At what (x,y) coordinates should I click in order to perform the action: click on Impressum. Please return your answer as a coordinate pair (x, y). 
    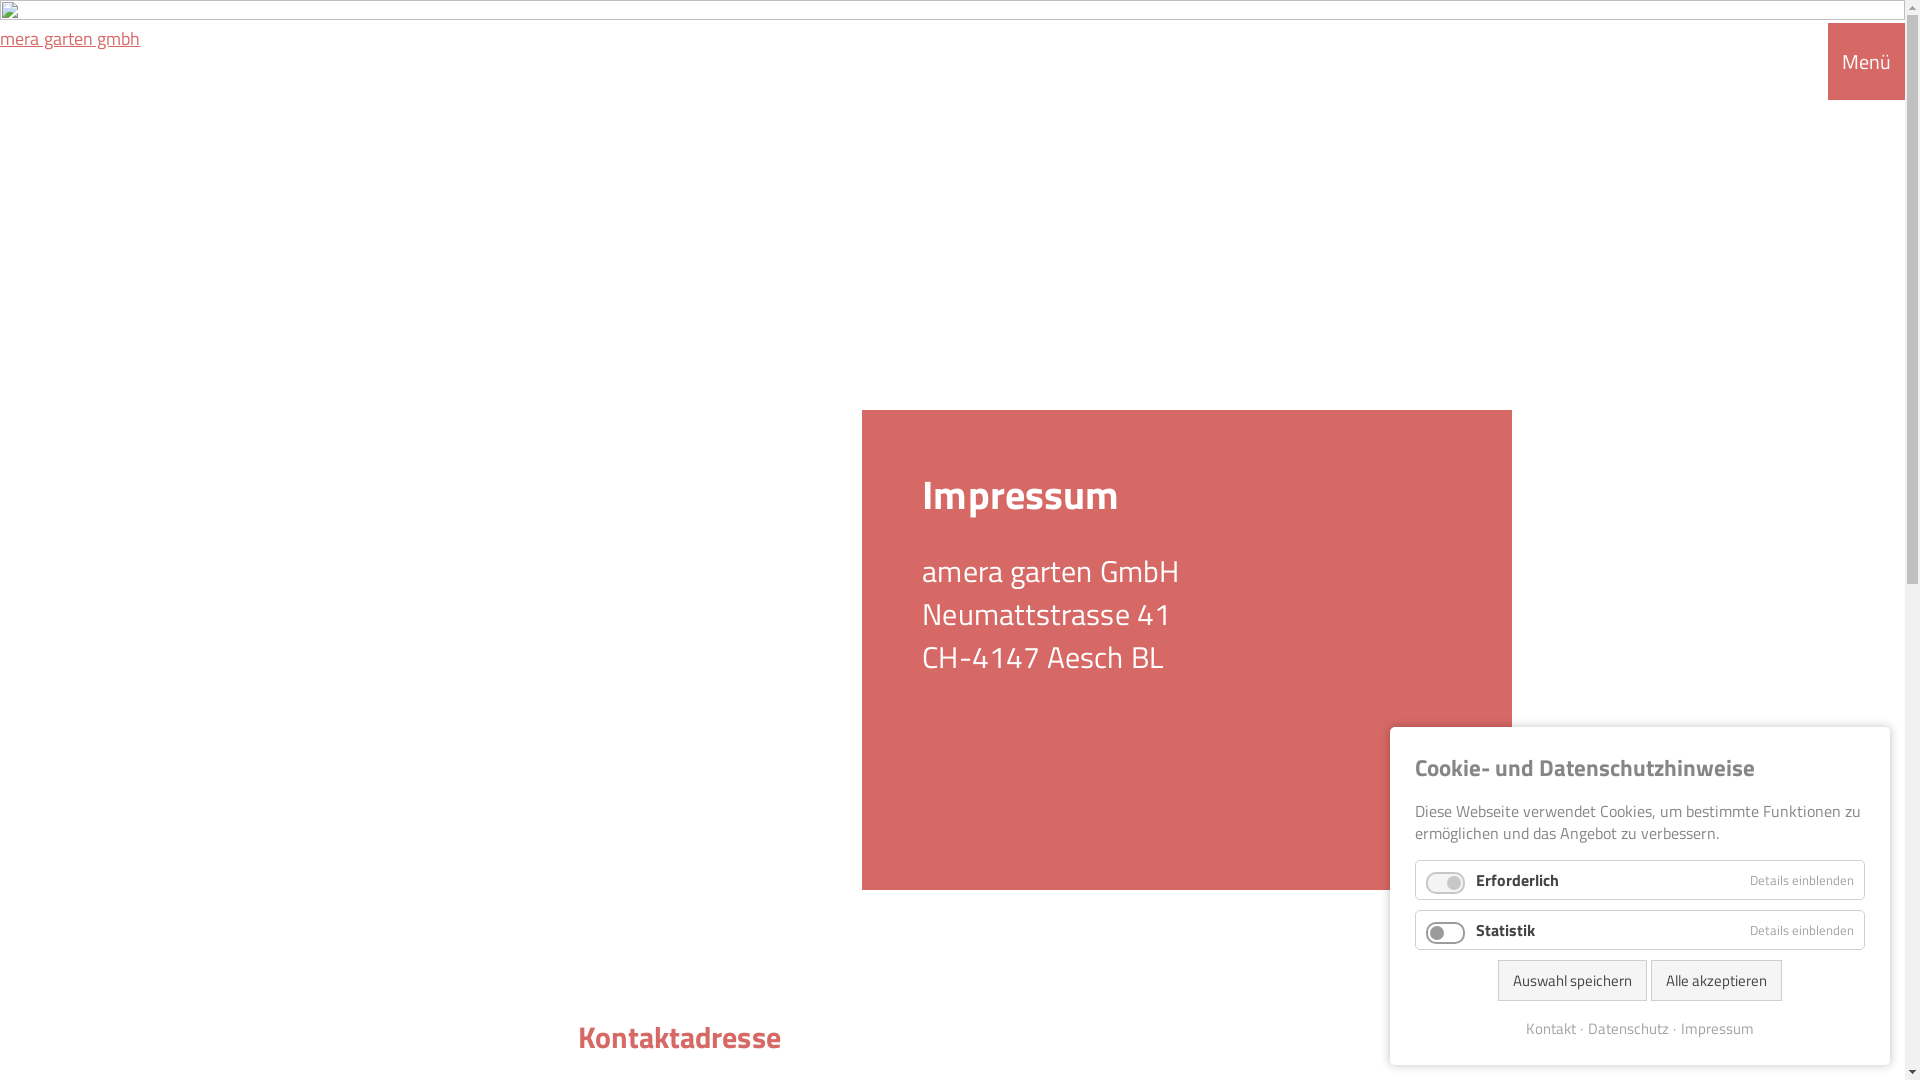
    Looking at the image, I should click on (1714, 1029).